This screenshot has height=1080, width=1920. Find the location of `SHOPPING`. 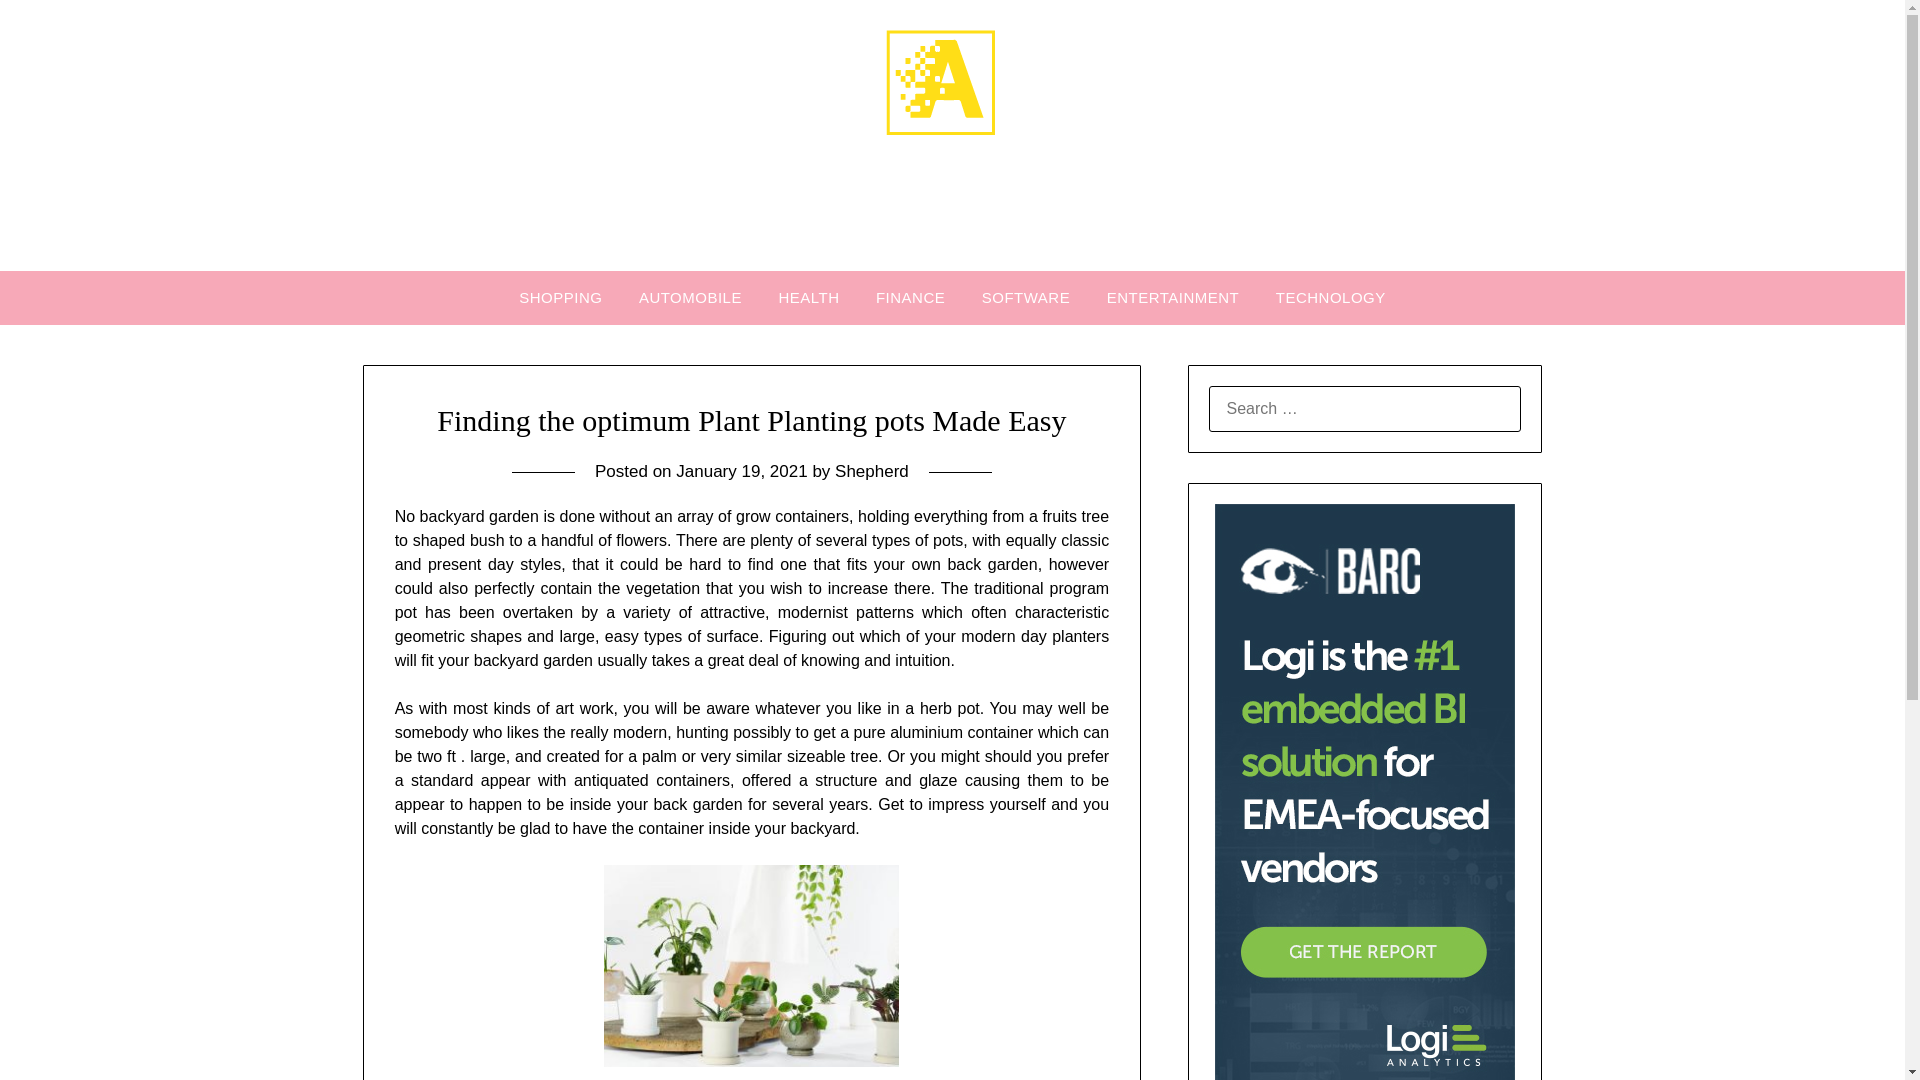

SHOPPING is located at coordinates (560, 298).